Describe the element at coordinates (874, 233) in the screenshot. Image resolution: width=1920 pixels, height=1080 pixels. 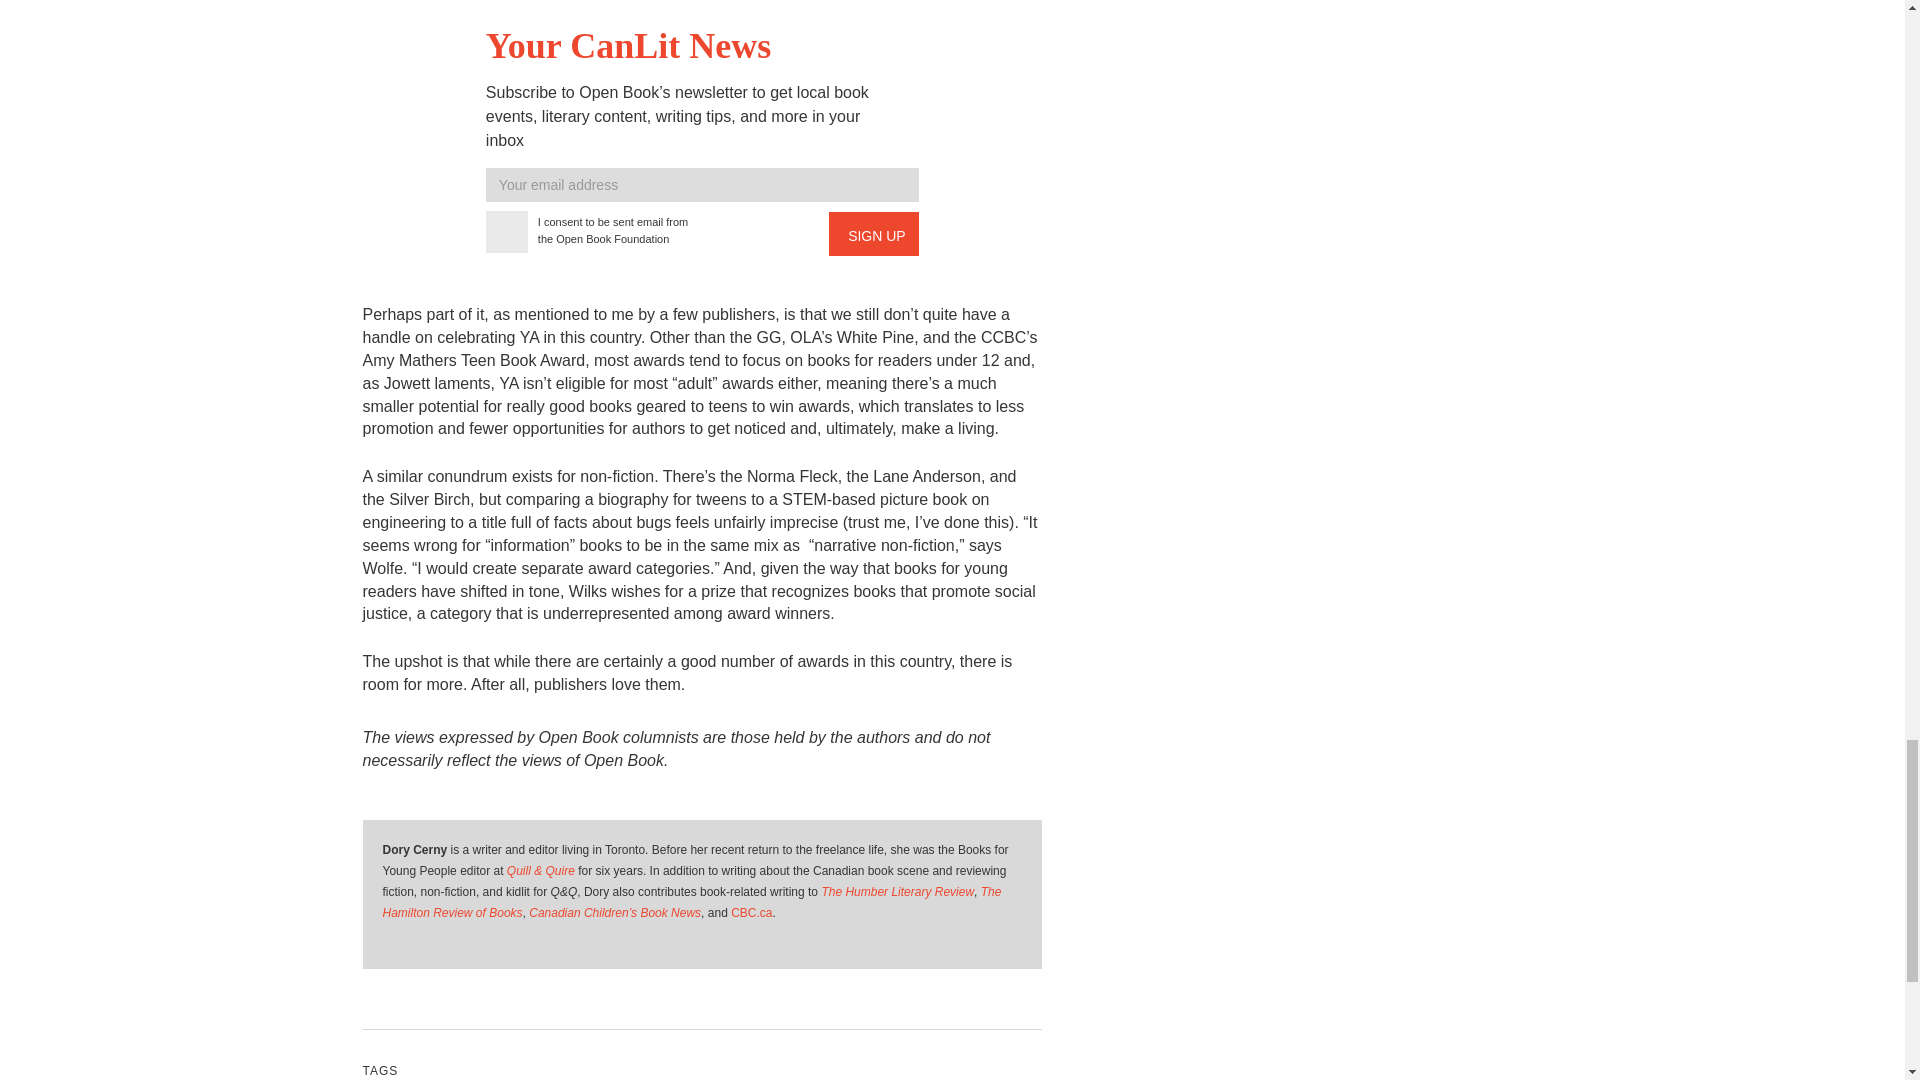
I see `SIGN UP` at that location.